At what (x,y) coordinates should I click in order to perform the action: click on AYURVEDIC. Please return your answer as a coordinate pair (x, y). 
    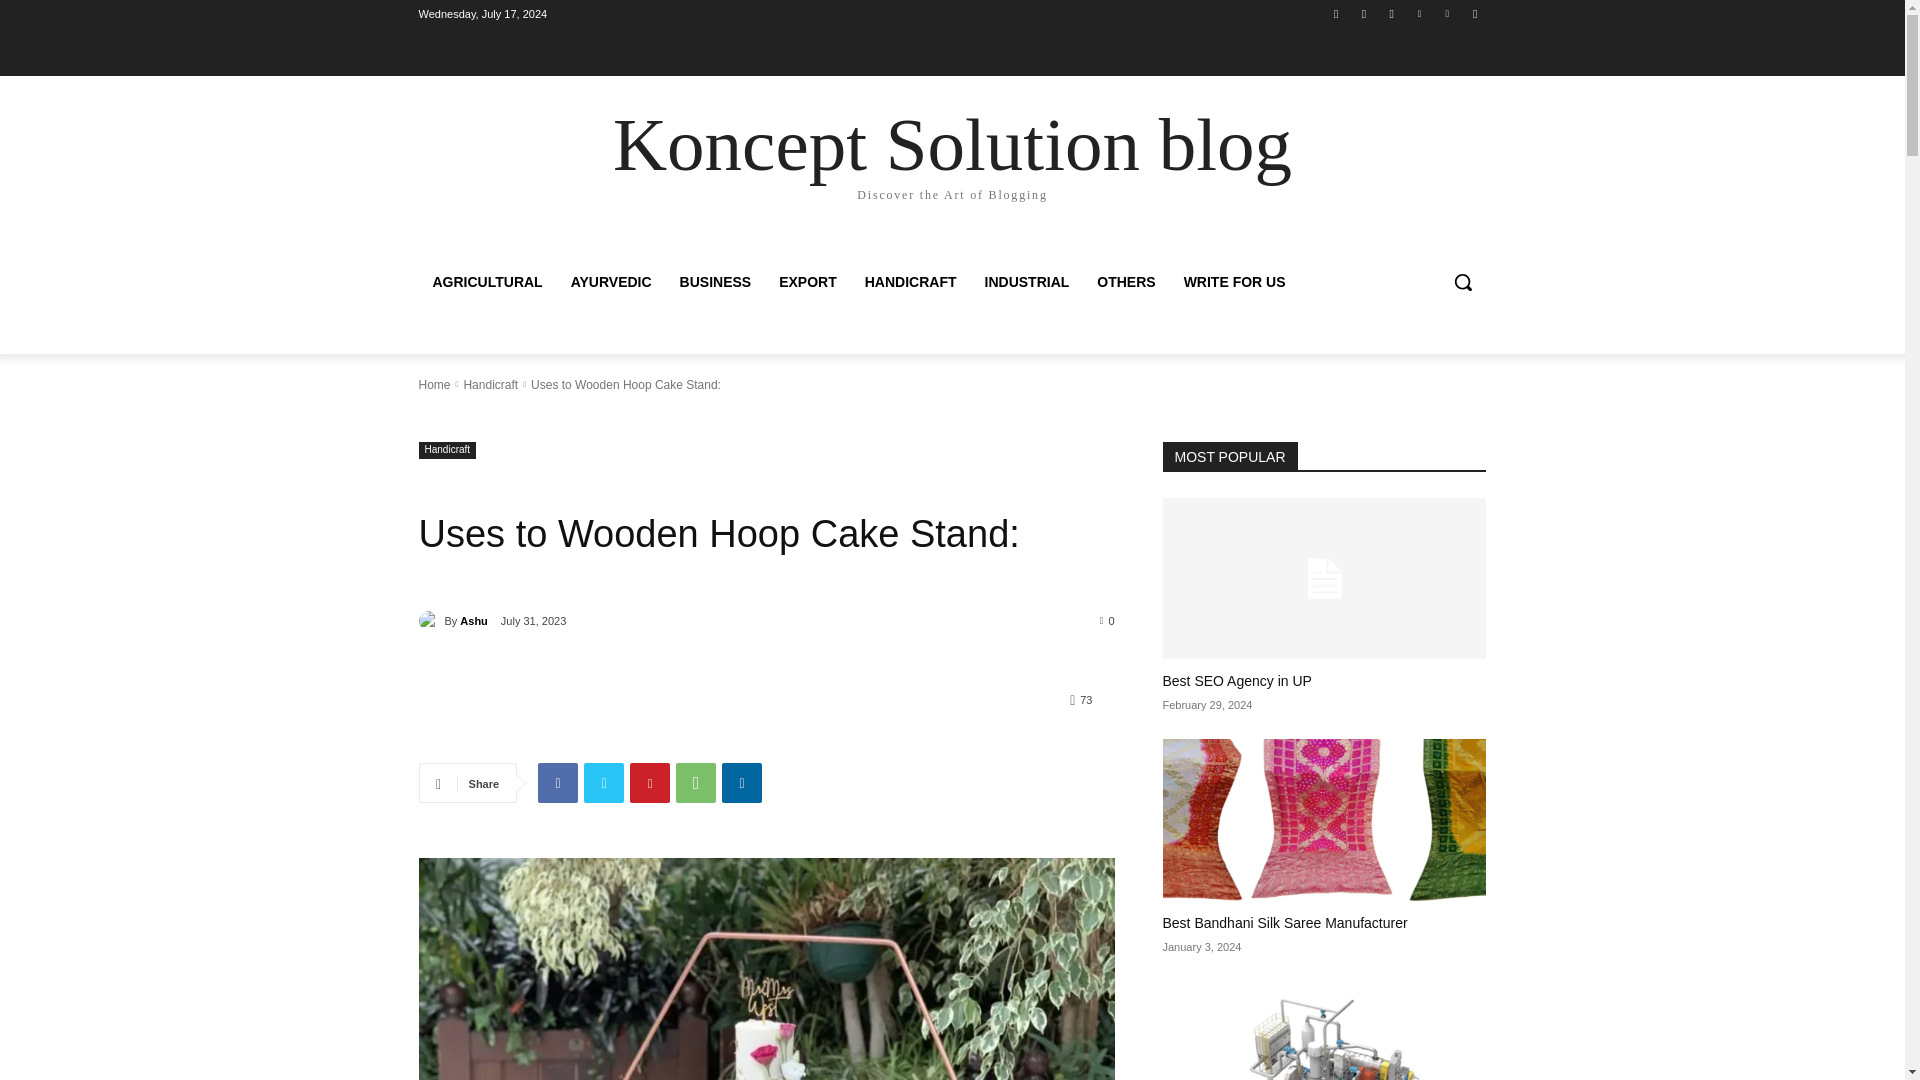
    Looking at the image, I should click on (611, 282).